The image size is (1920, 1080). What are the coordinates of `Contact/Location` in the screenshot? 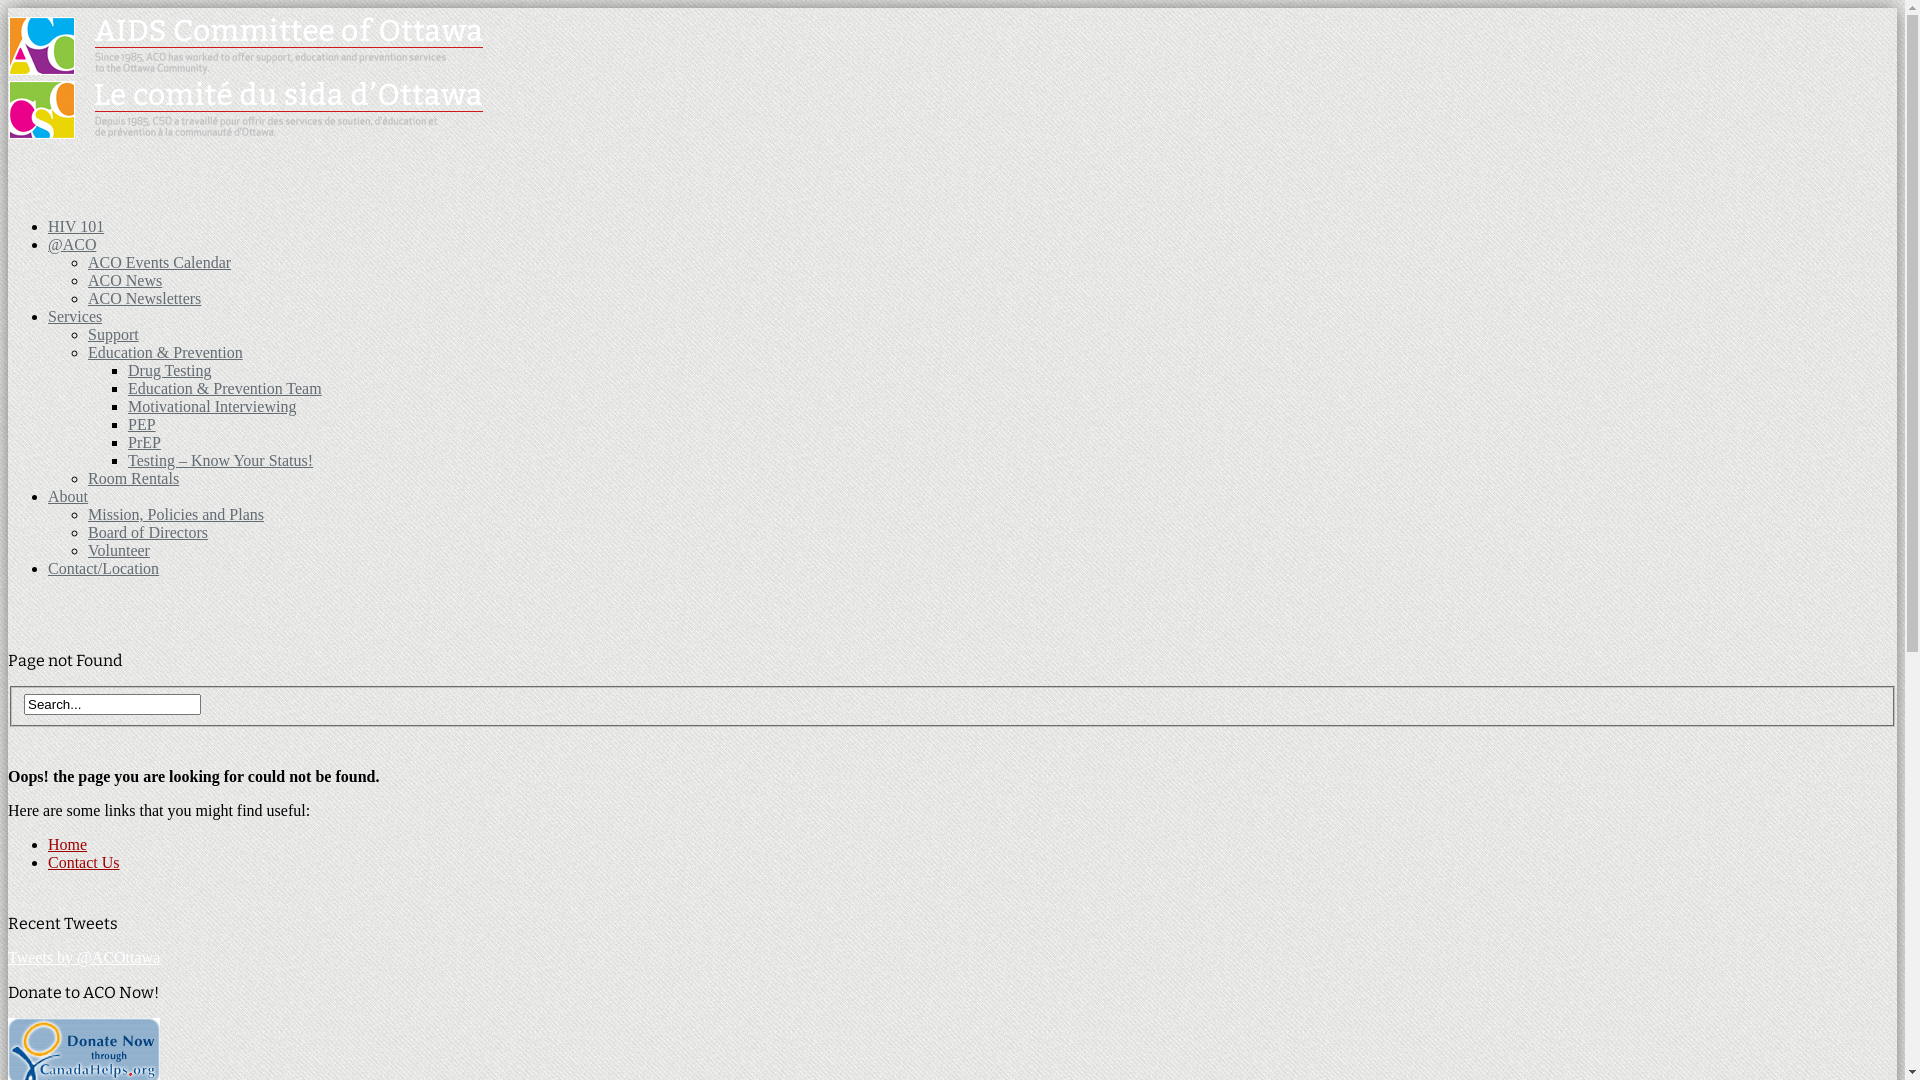 It's located at (104, 568).